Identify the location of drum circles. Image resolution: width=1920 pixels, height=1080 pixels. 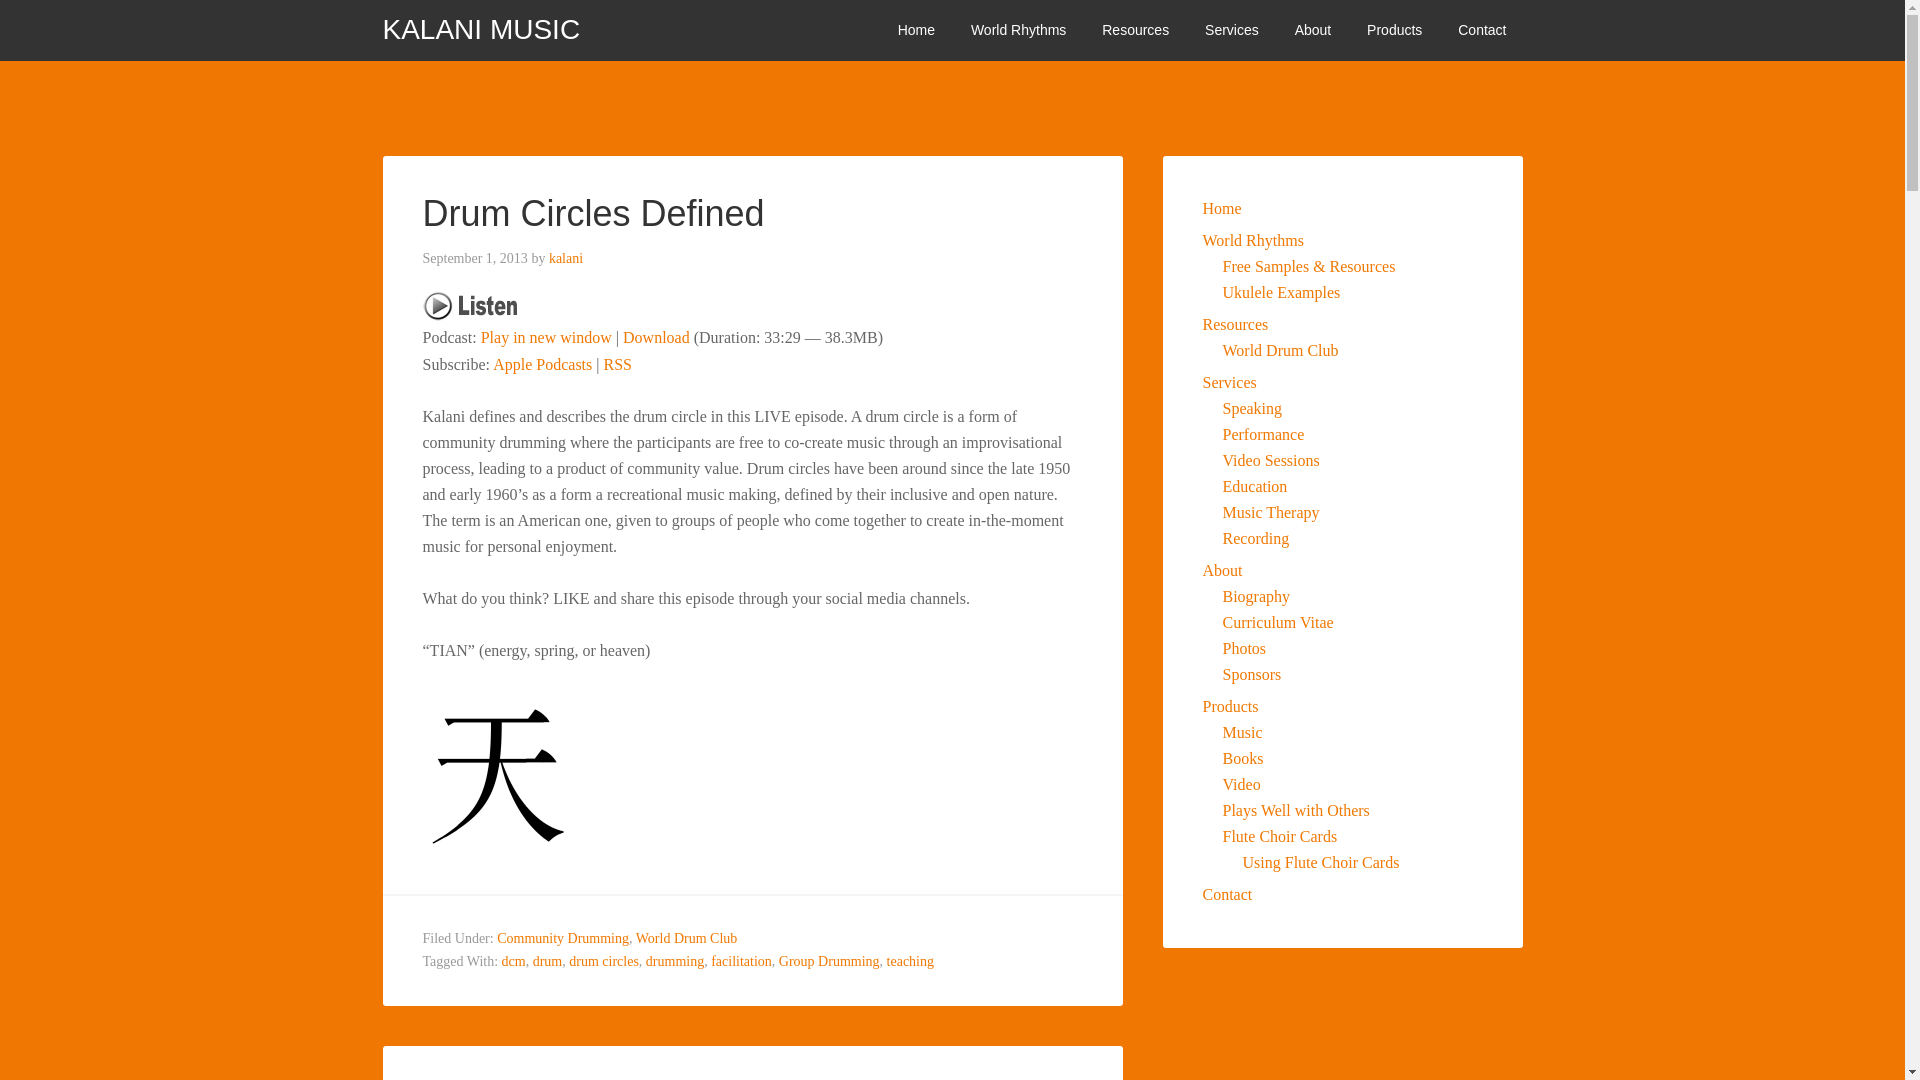
(604, 960).